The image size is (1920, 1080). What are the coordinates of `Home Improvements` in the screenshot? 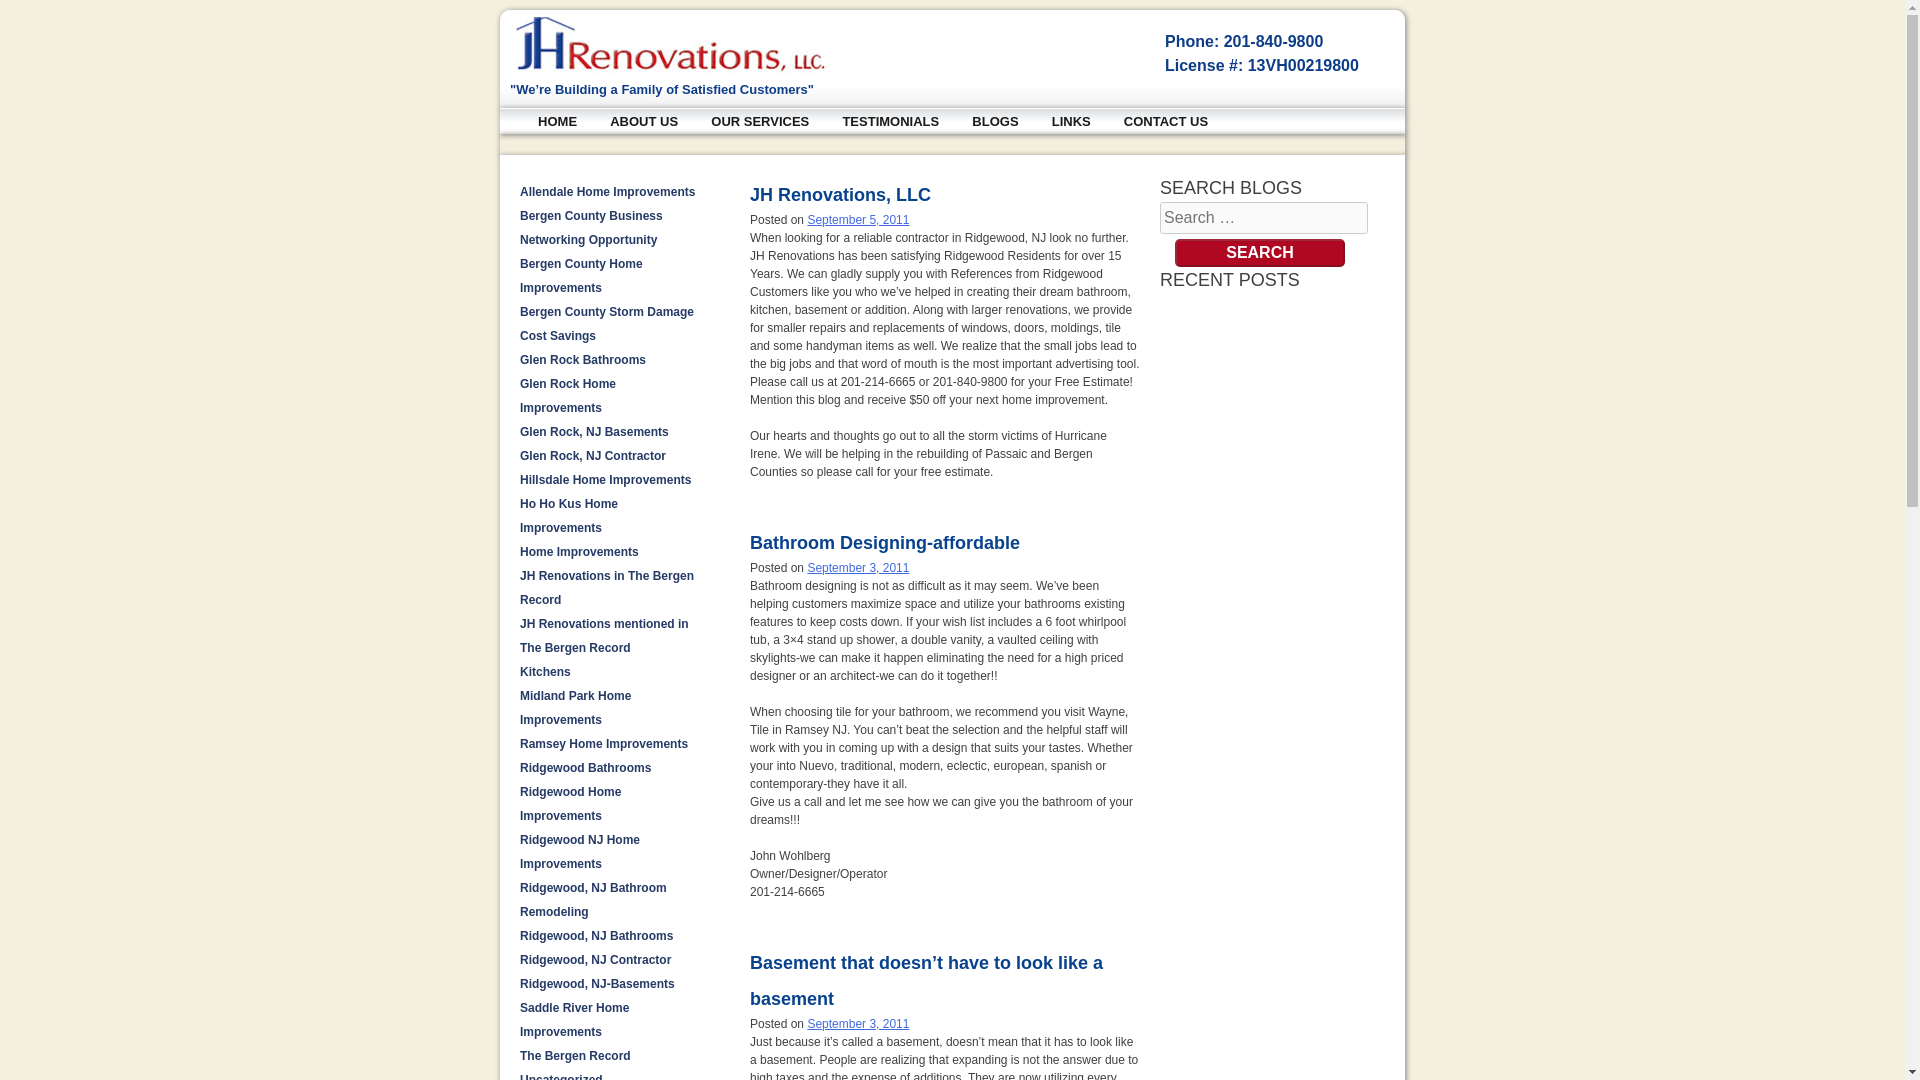 It's located at (580, 552).